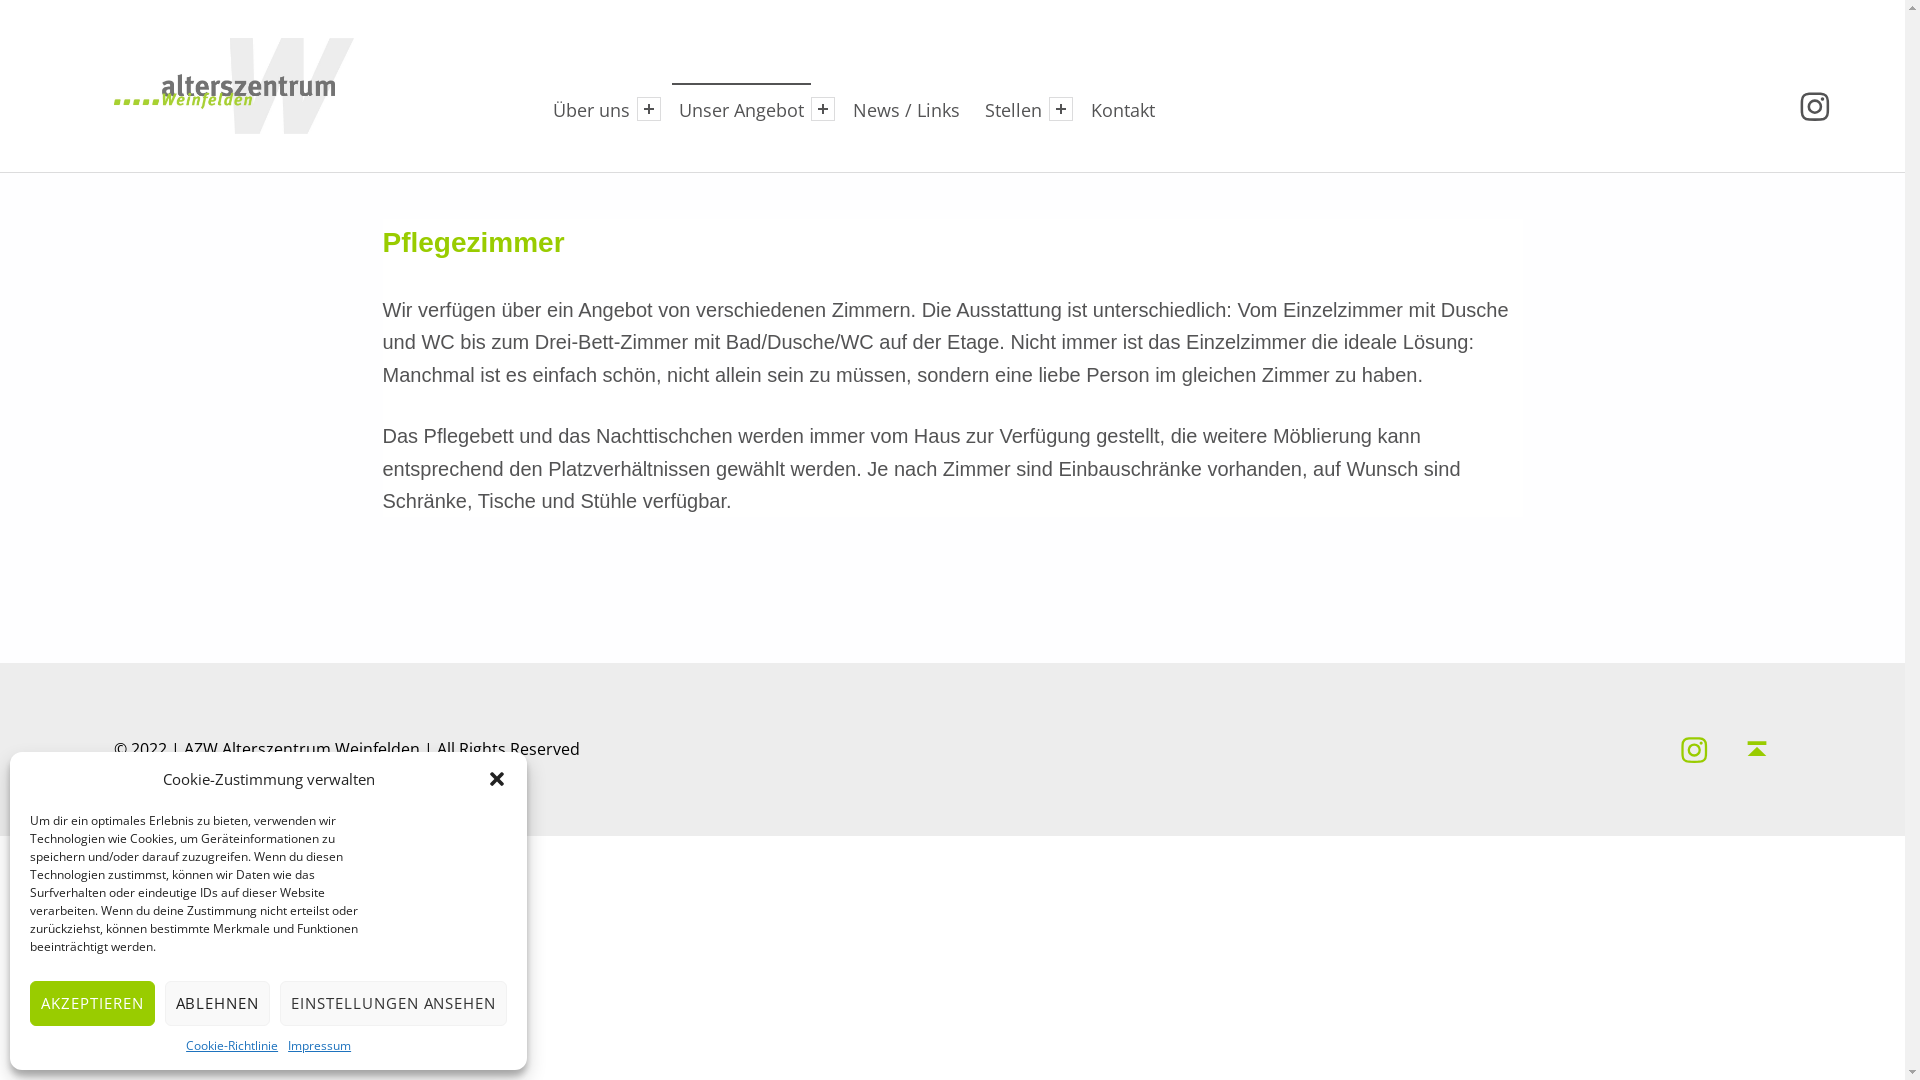  Describe the element at coordinates (232, 1046) in the screenshot. I see `Cookie-Richtlinie` at that location.